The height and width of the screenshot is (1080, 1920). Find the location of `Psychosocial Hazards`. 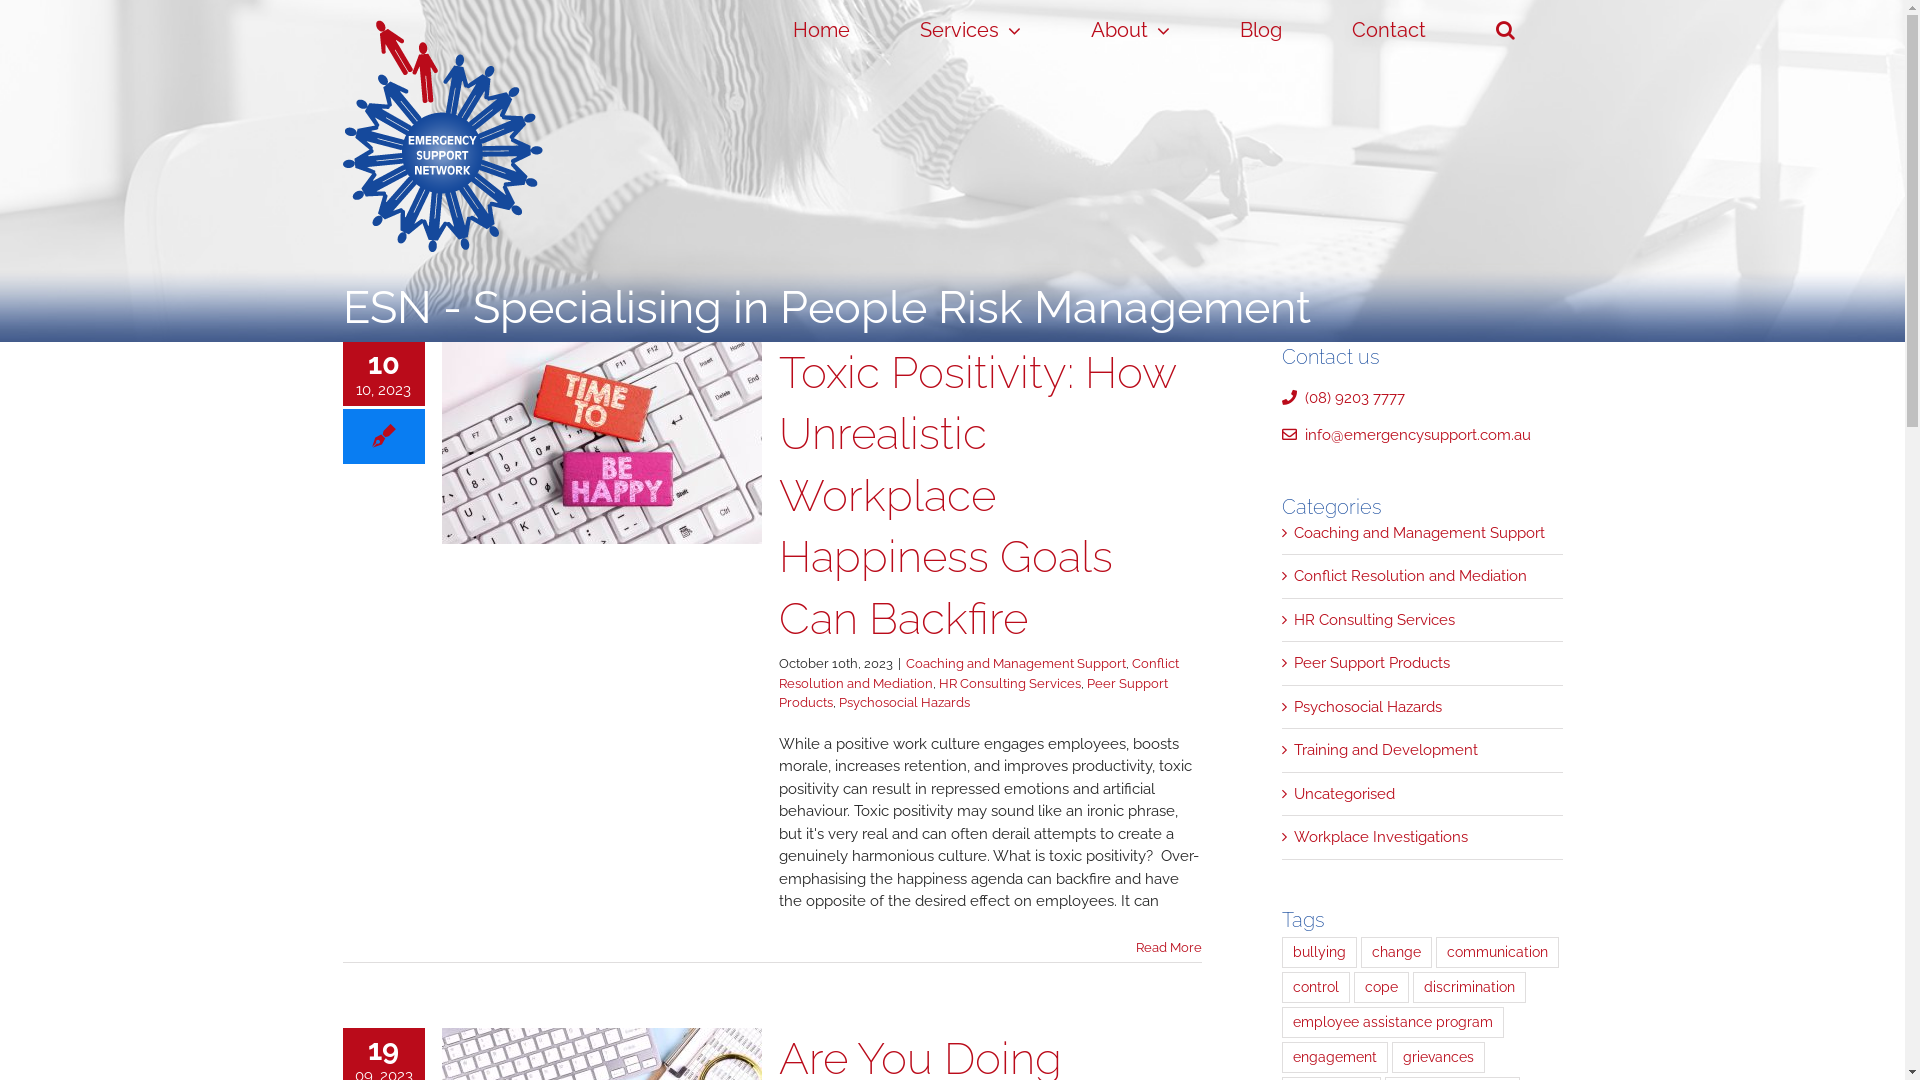

Psychosocial Hazards is located at coordinates (903, 702).